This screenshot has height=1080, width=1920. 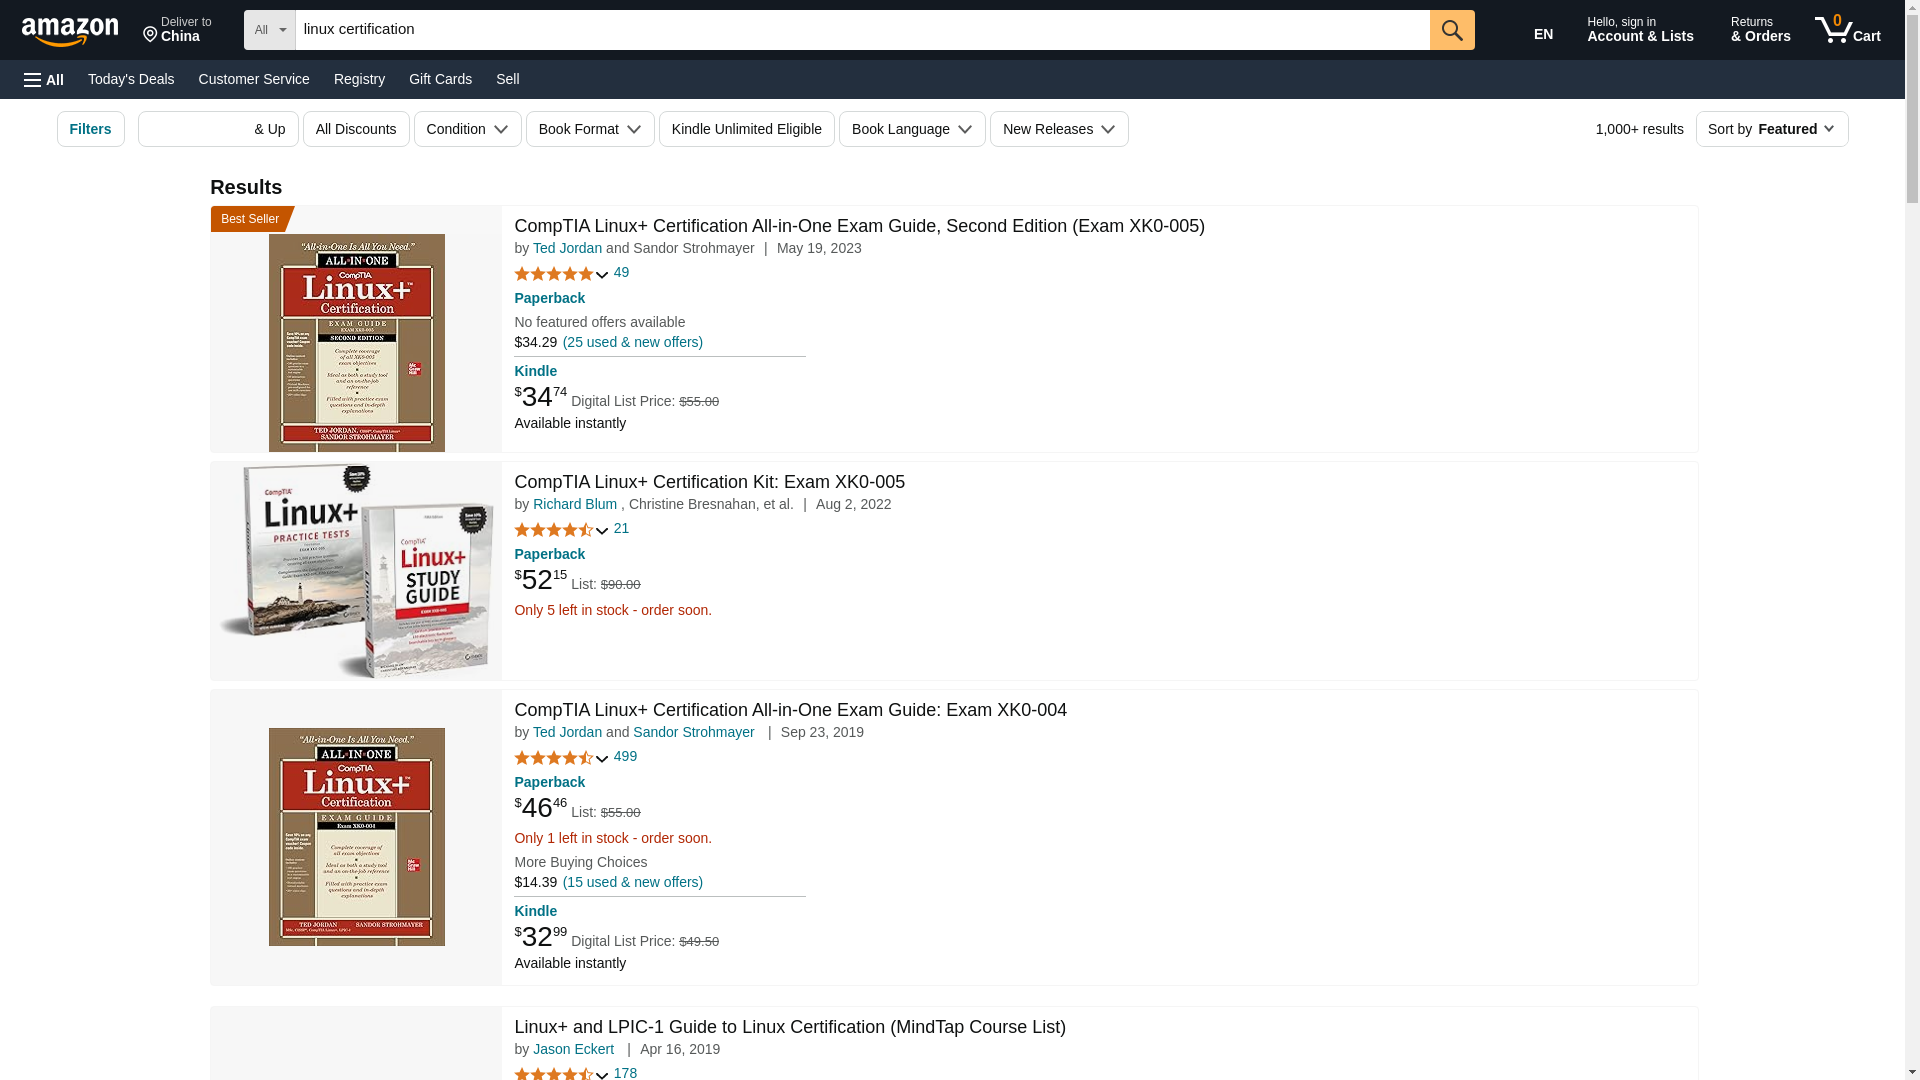 What do you see at coordinates (746, 128) in the screenshot?
I see `Kindle Unlimited Eligible` at bounding box center [746, 128].